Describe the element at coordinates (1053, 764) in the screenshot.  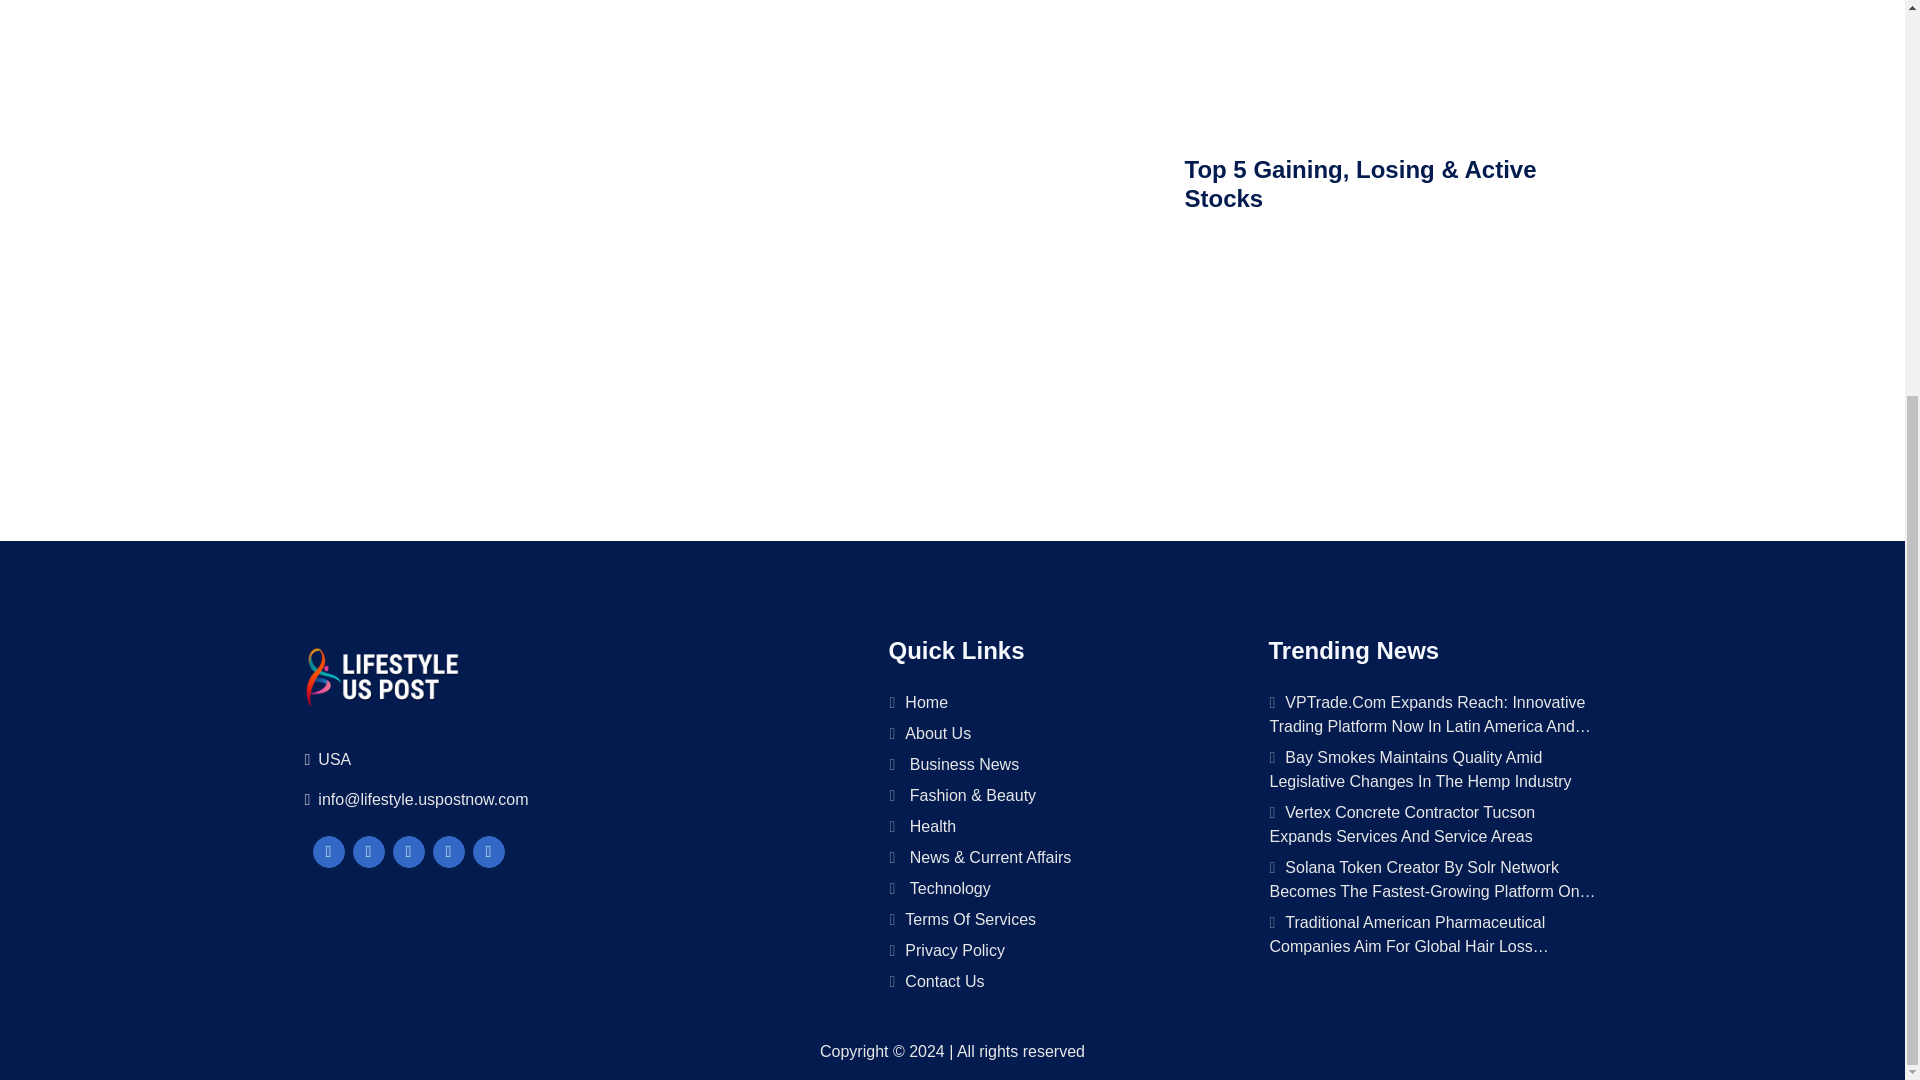
I see `Business News` at that location.